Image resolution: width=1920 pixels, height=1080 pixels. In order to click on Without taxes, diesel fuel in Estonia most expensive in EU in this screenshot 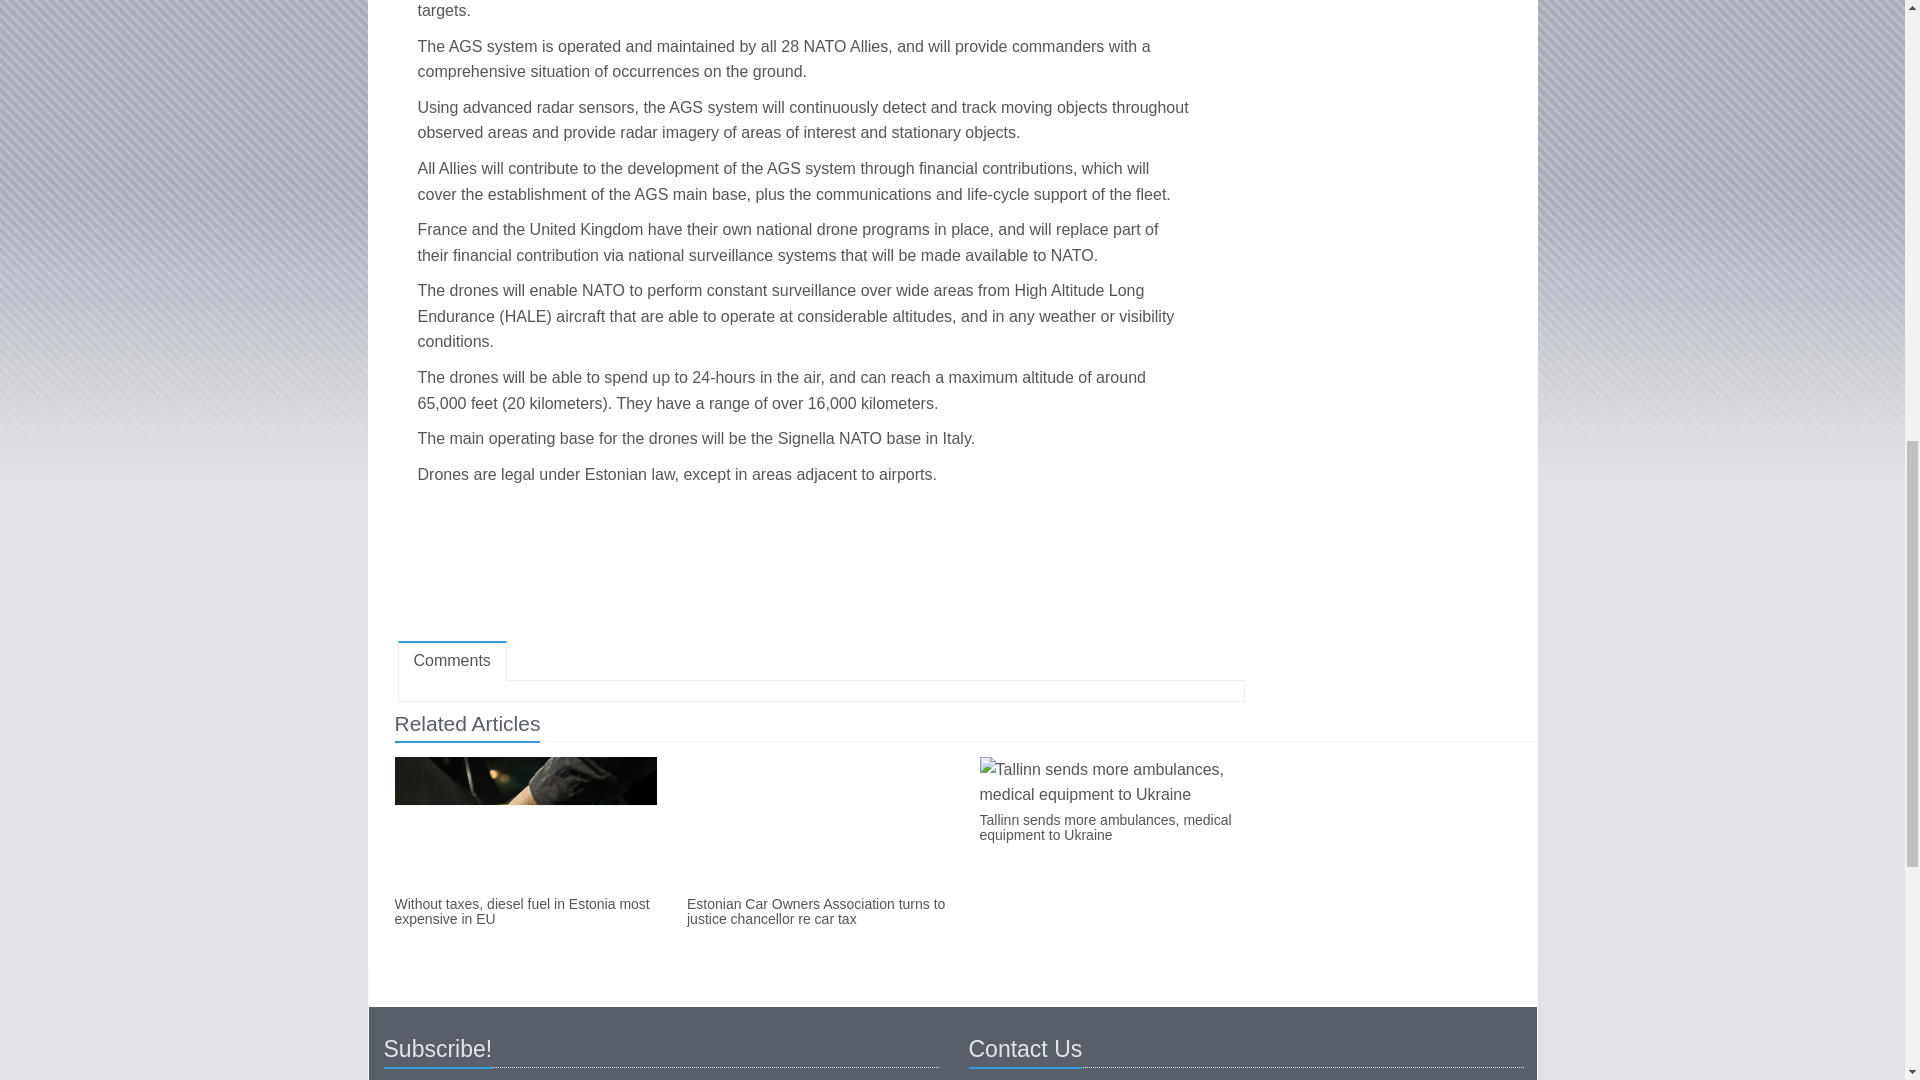, I will do `click(524, 912)`.